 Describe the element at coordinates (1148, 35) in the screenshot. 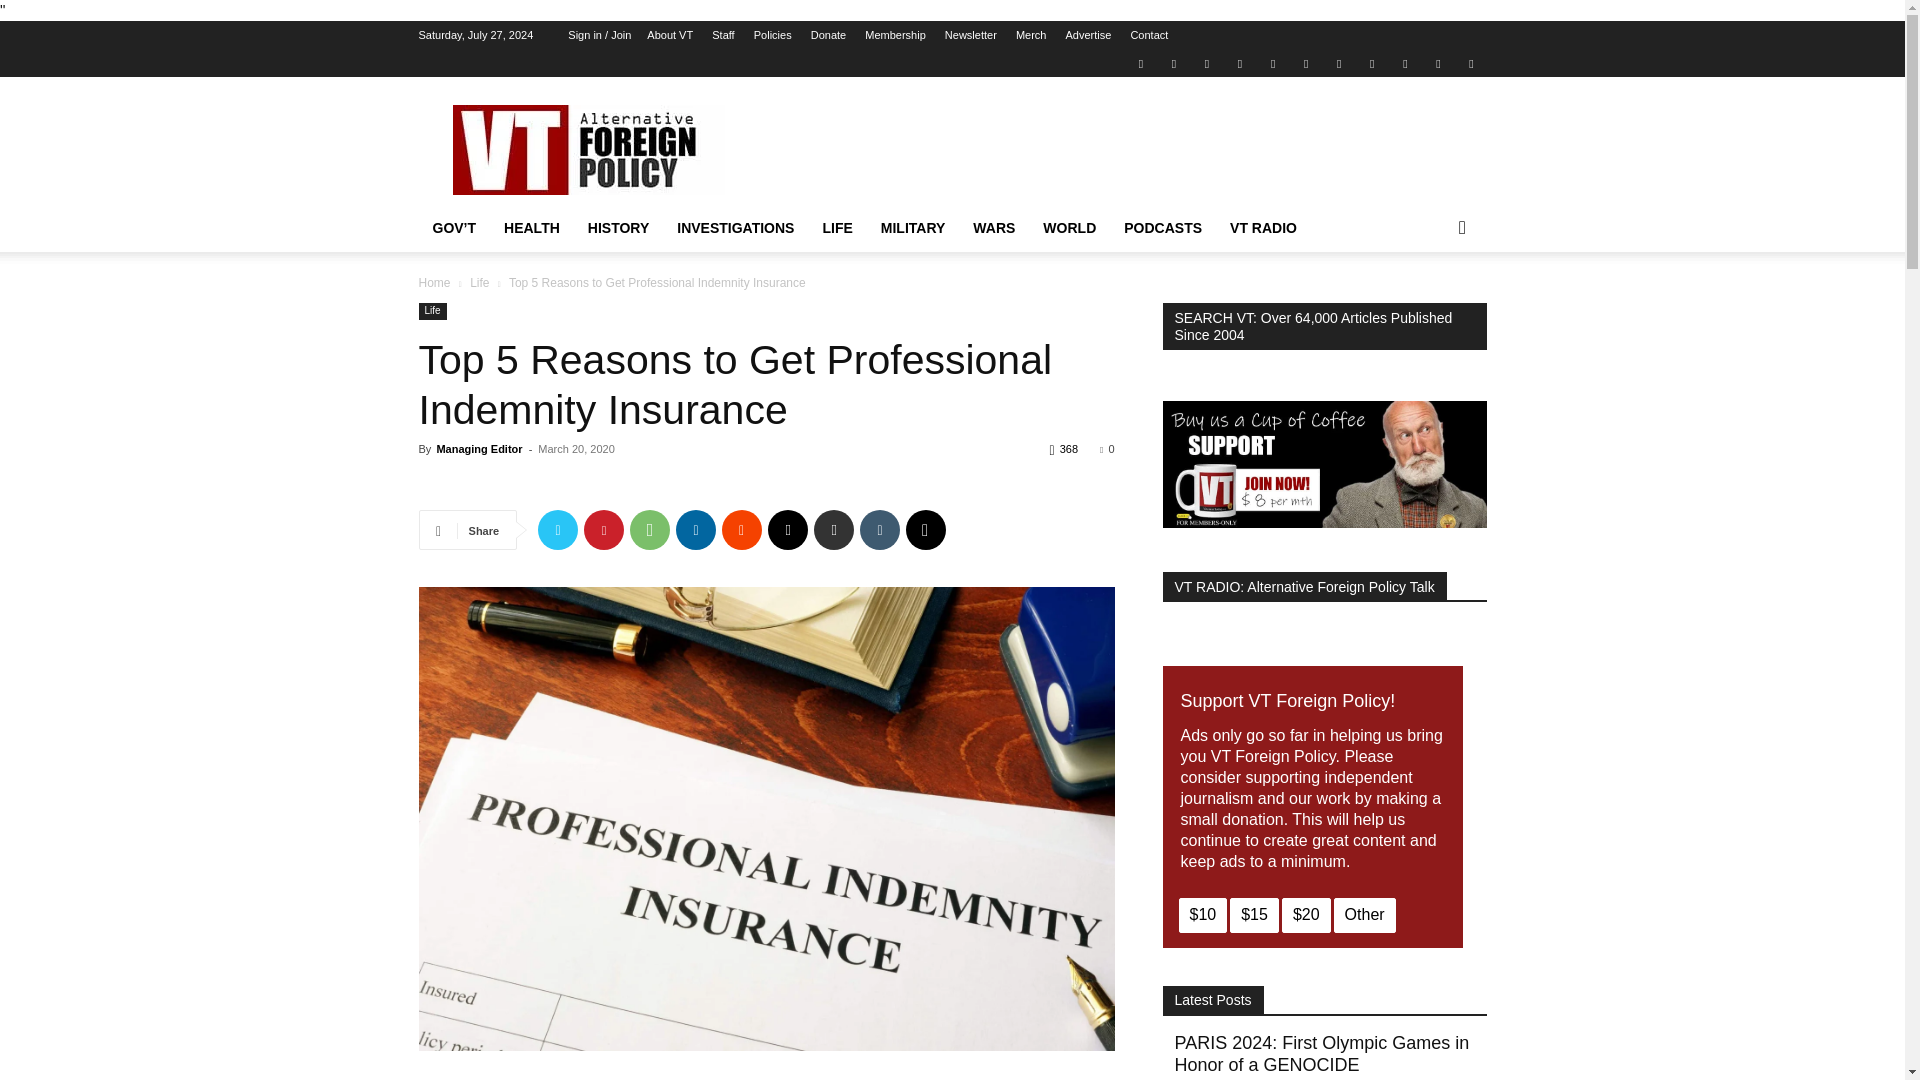

I see `Contact` at that location.